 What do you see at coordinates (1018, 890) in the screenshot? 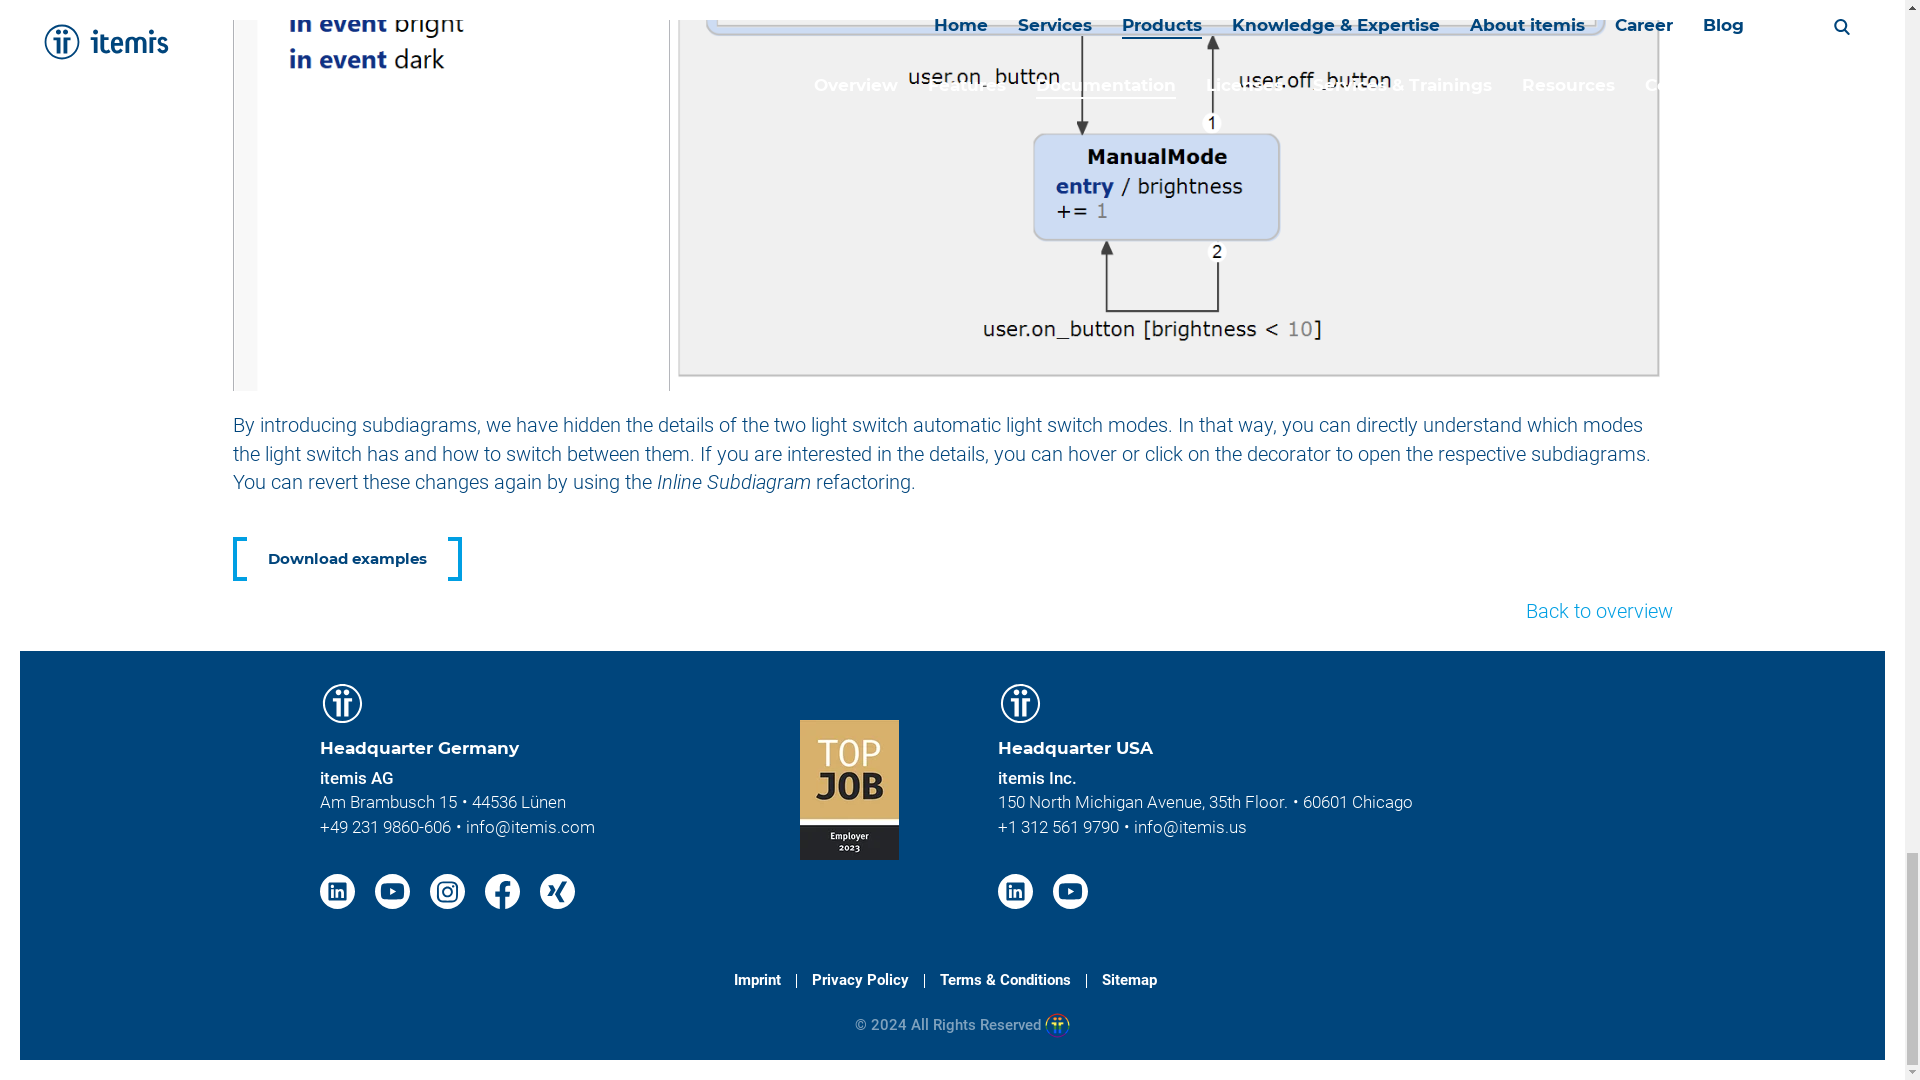
I see `LinkedIn` at bounding box center [1018, 890].